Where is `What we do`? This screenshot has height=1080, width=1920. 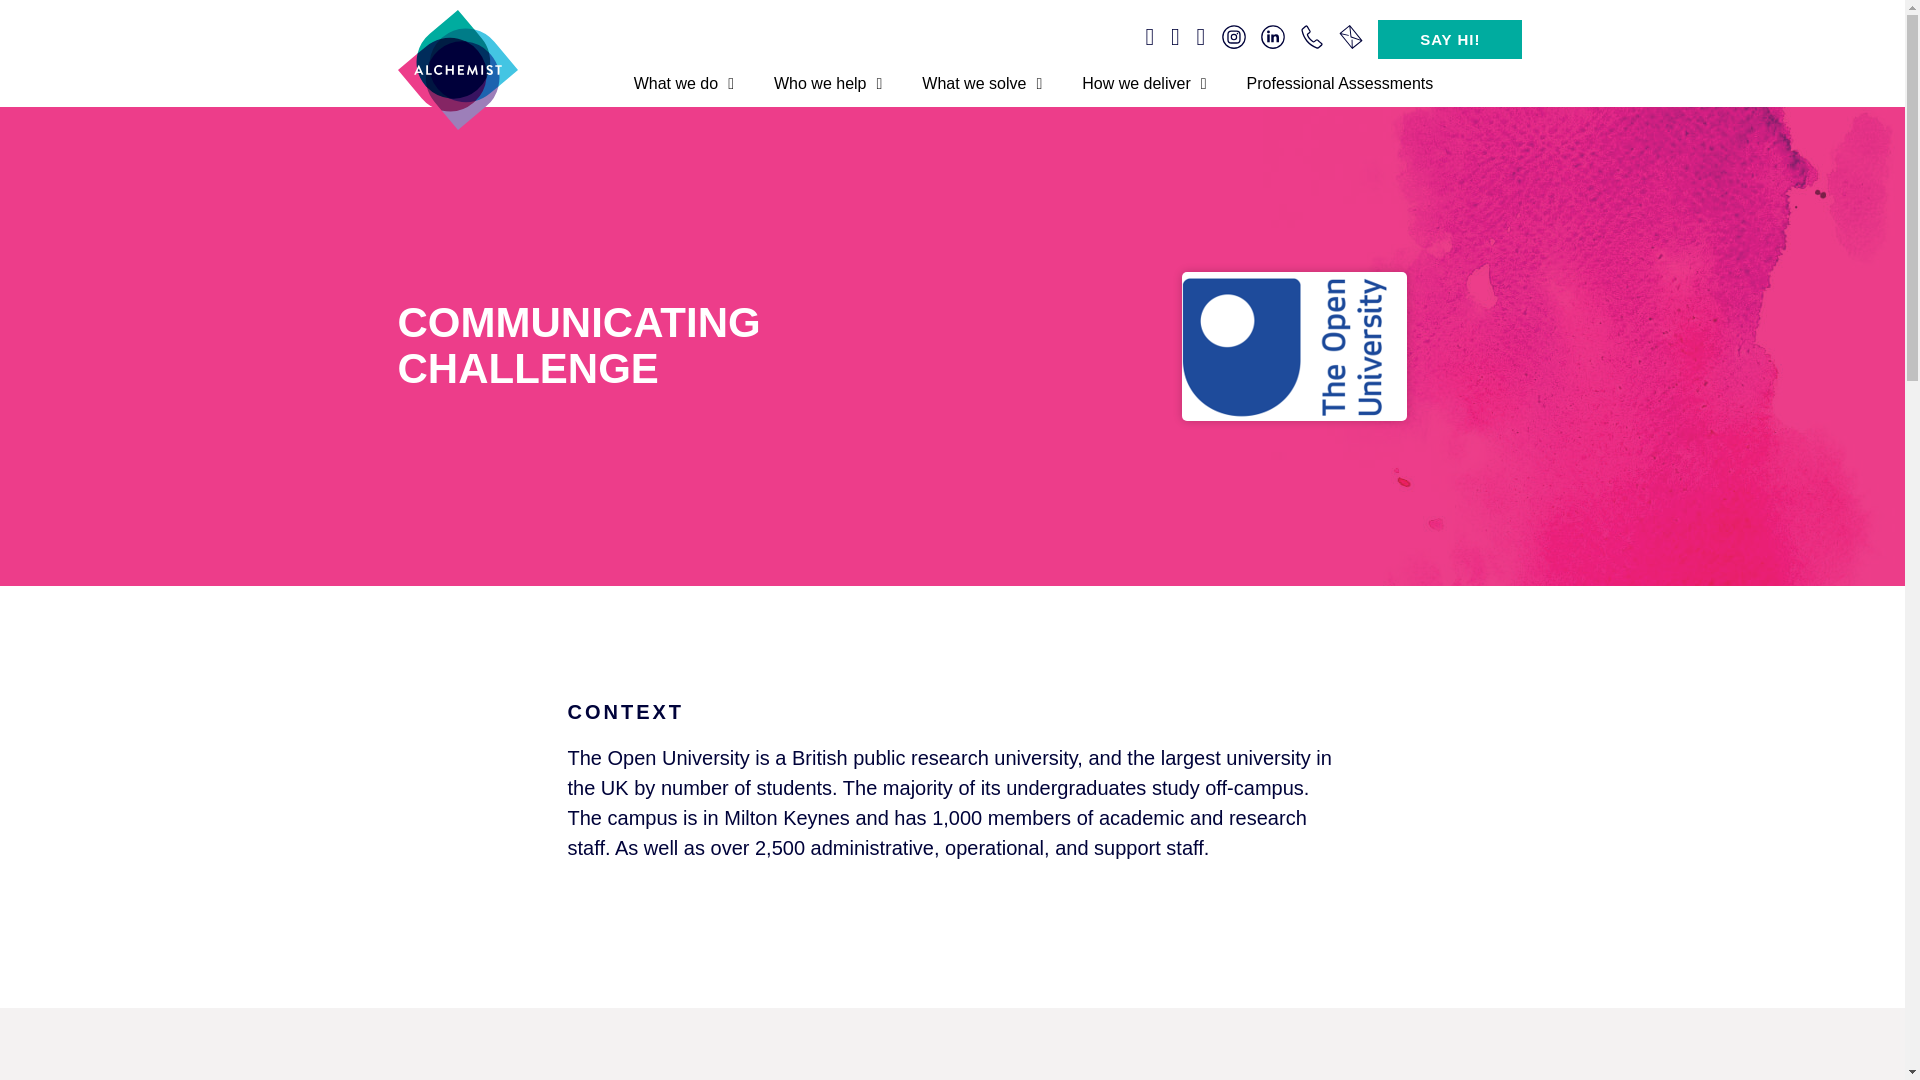
What we do is located at coordinates (684, 83).